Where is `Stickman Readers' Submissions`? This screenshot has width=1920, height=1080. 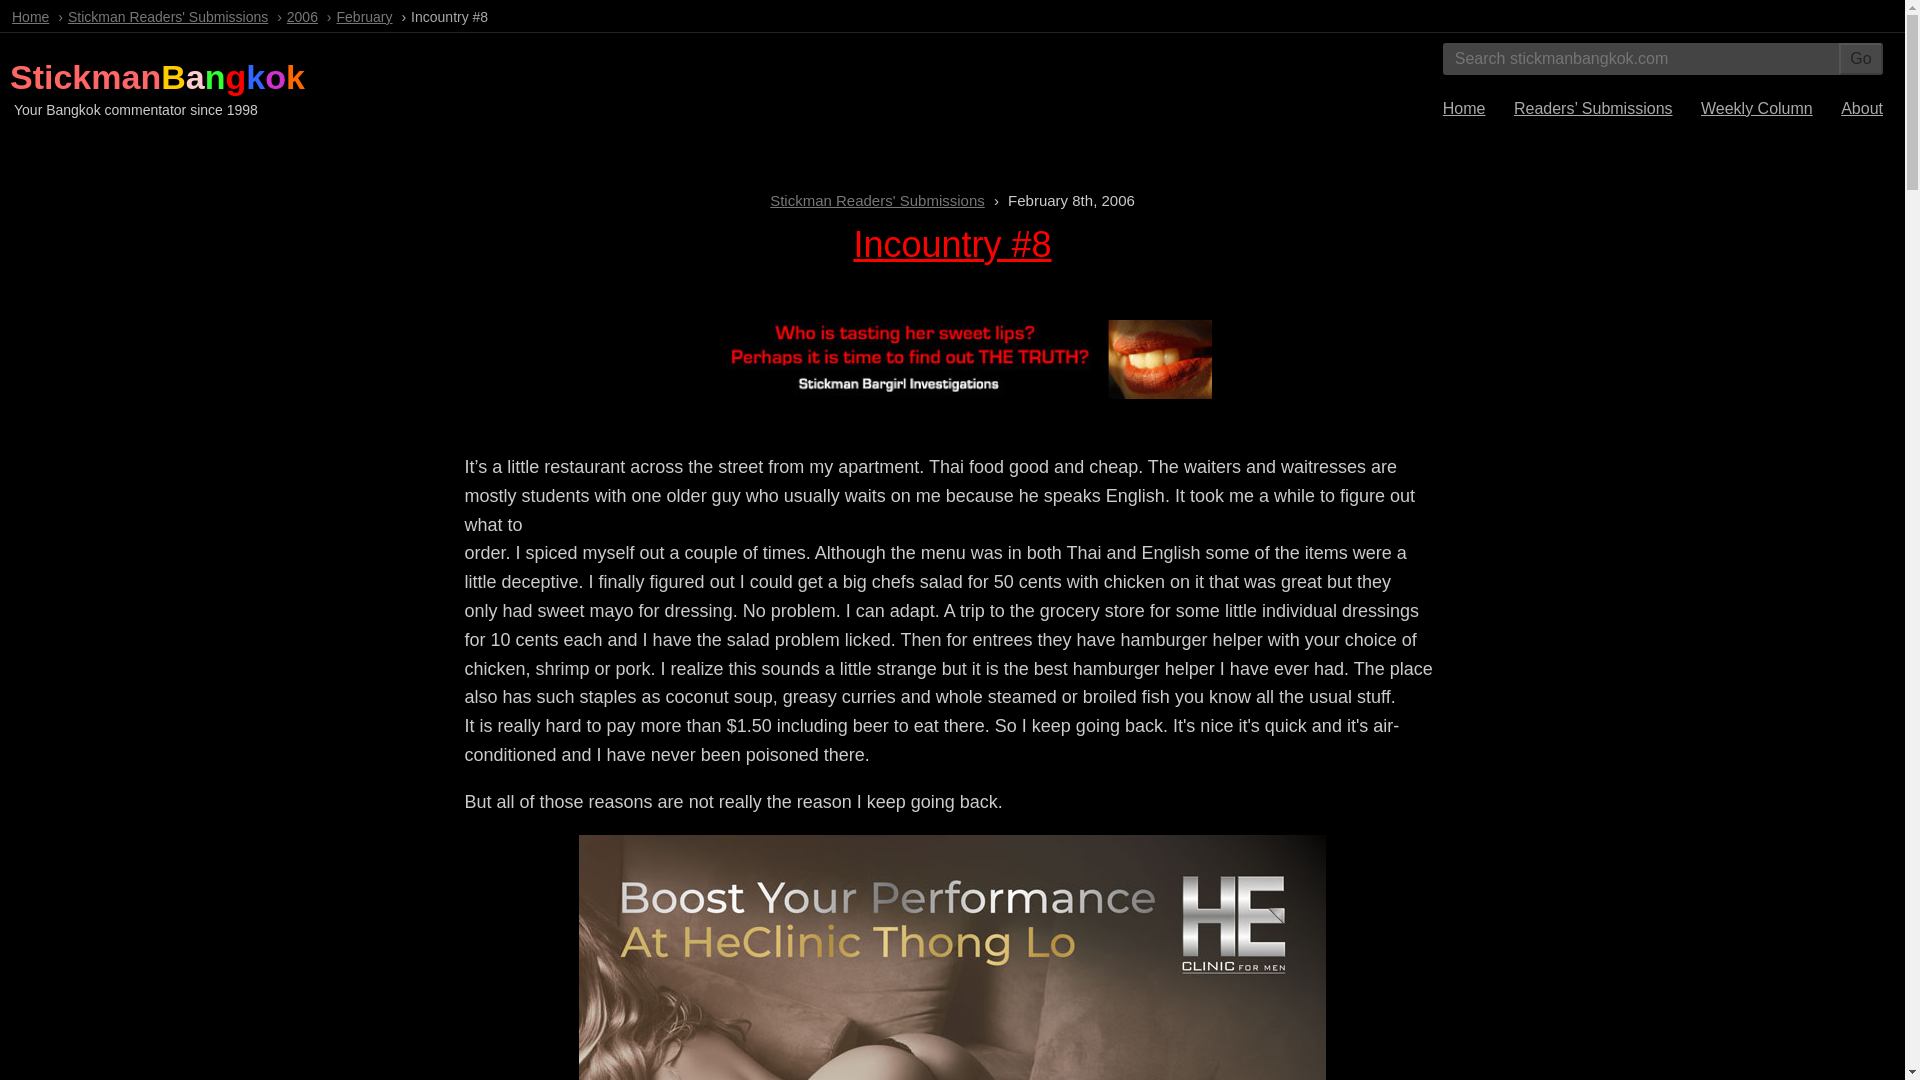 Stickman Readers' Submissions is located at coordinates (876, 200).